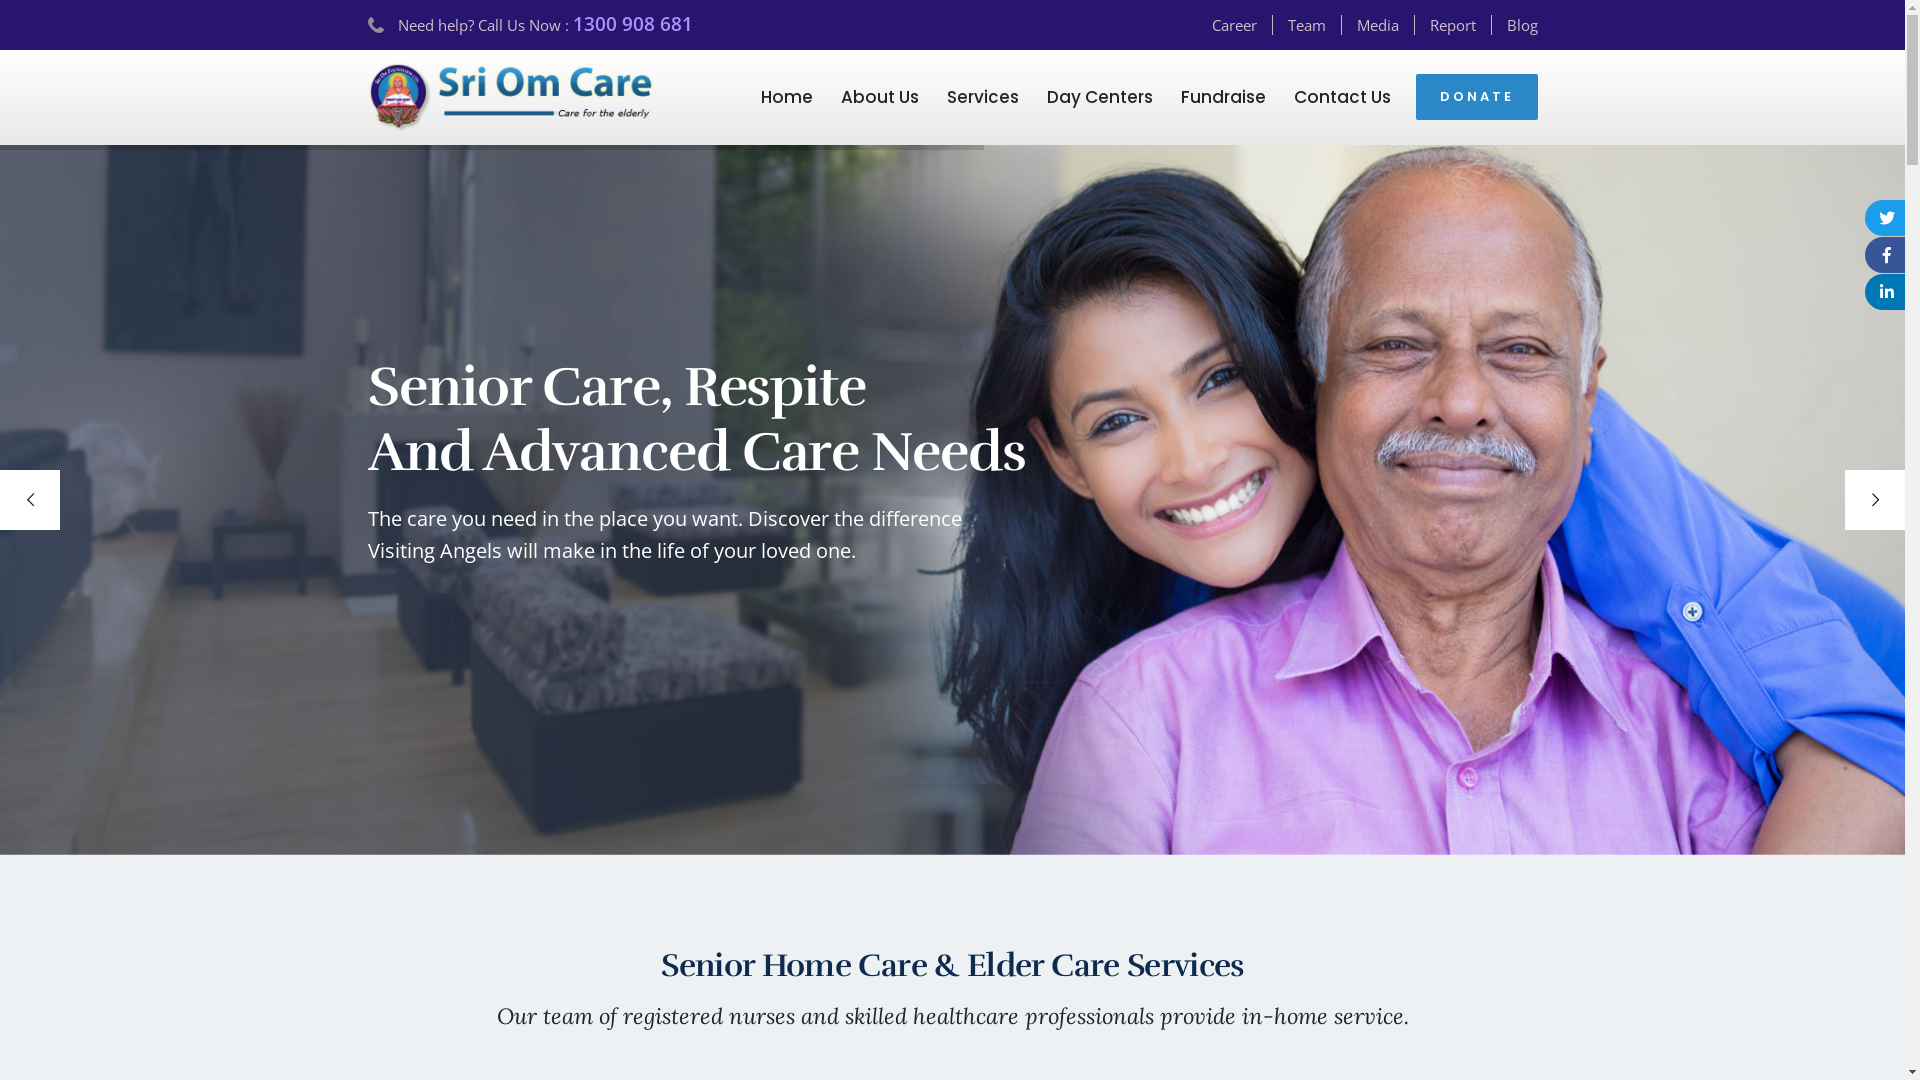  Describe the element at coordinates (1099, 98) in the screenshot. I see `Day Centers` at that location.